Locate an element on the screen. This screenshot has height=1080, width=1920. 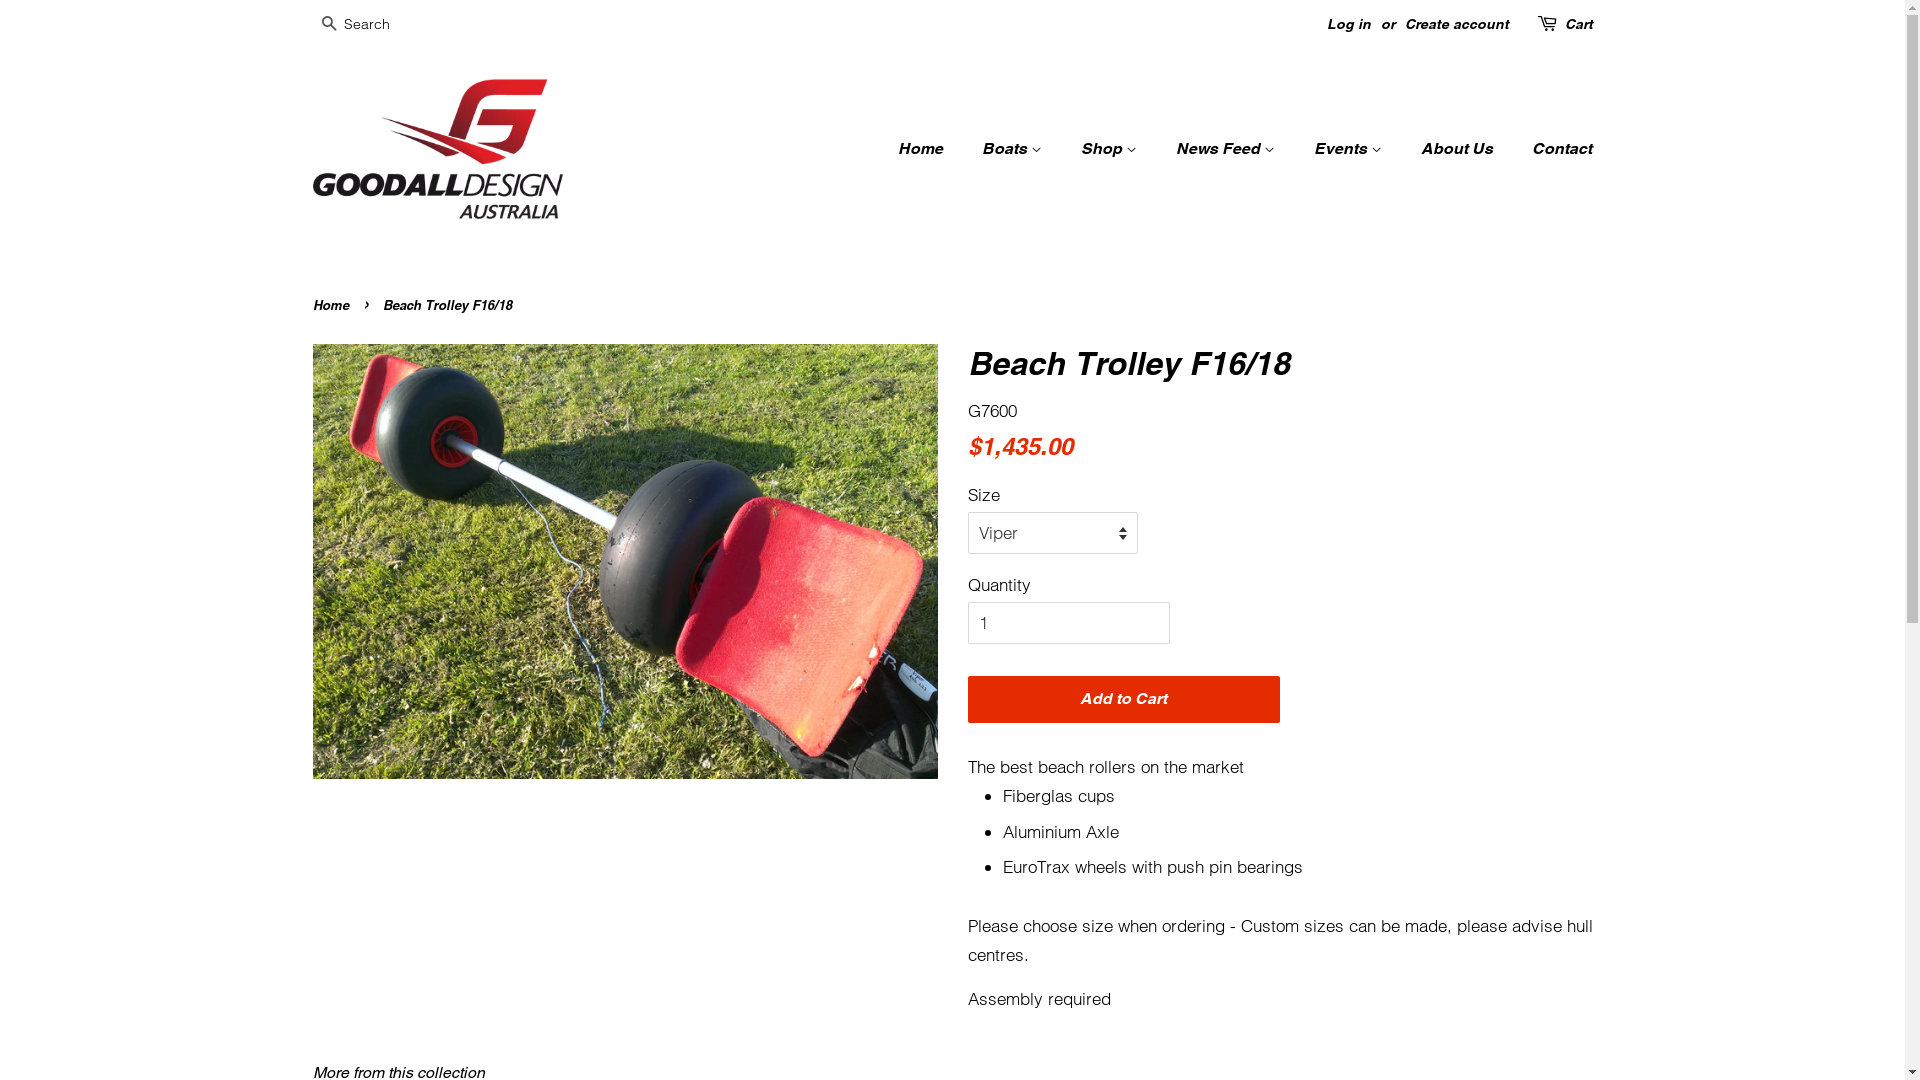
Create account is located at coordinates (1456, 24).